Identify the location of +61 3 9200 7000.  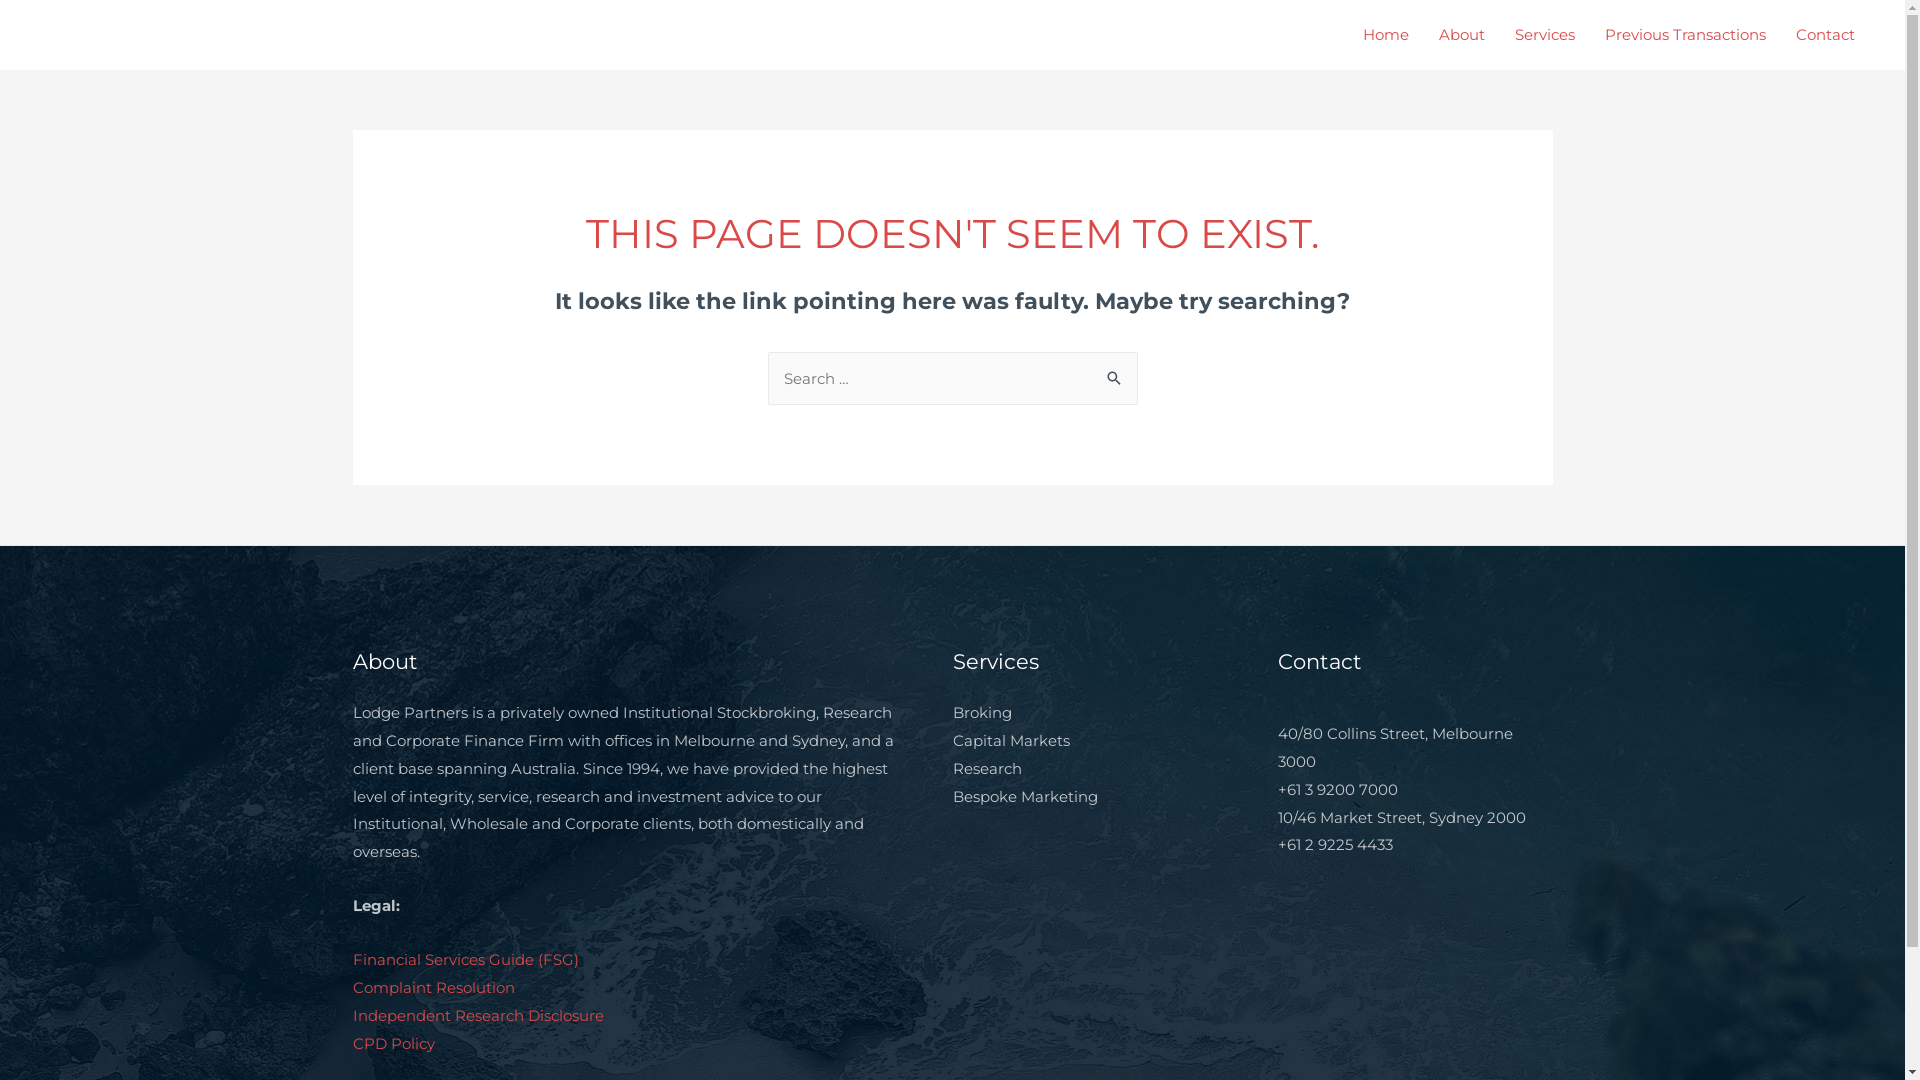
(1338, 790).